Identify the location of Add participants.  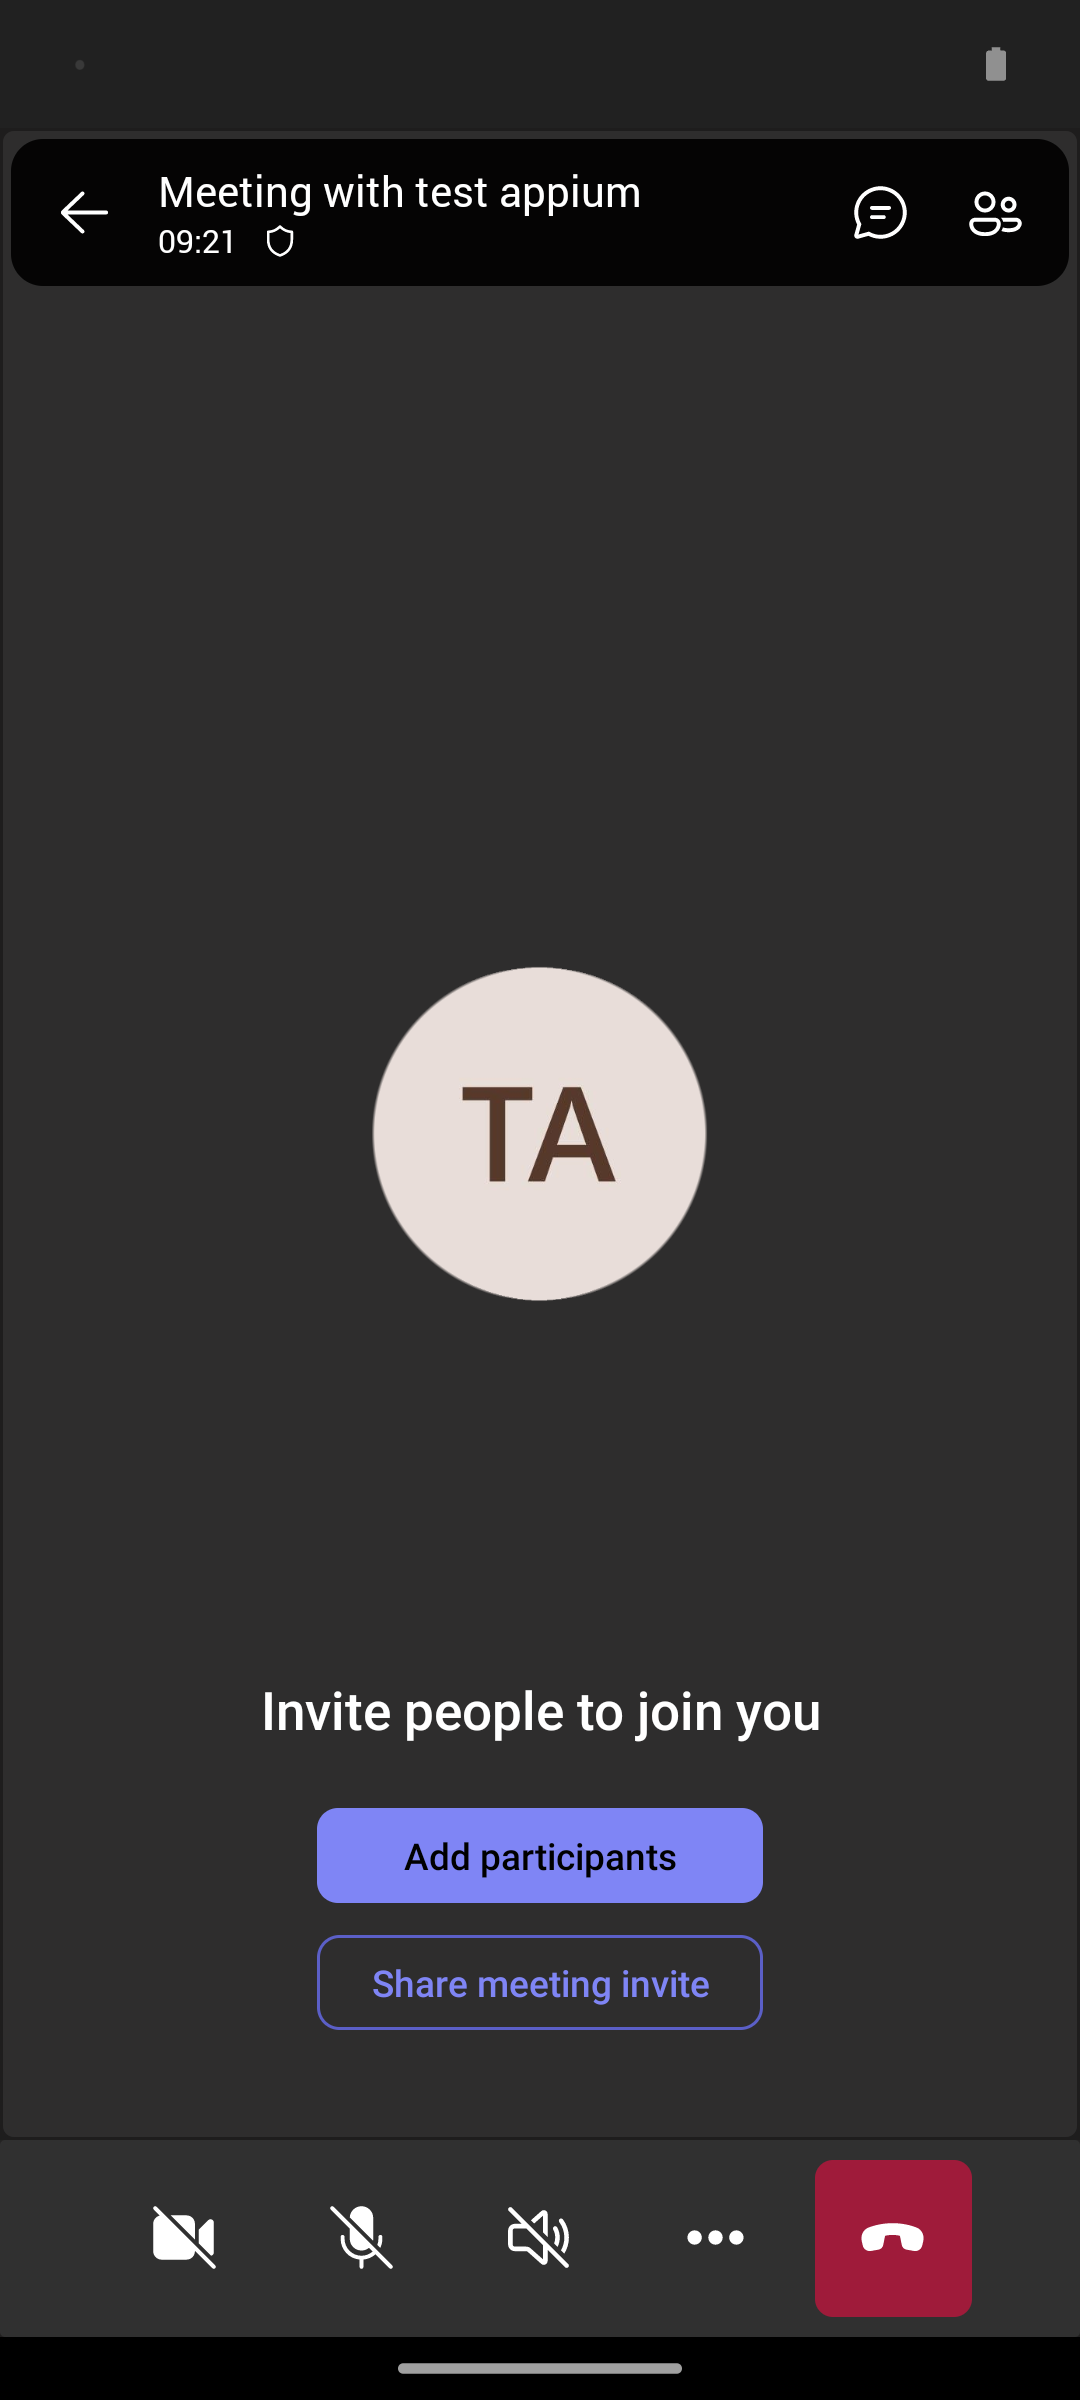
(540, 1855).